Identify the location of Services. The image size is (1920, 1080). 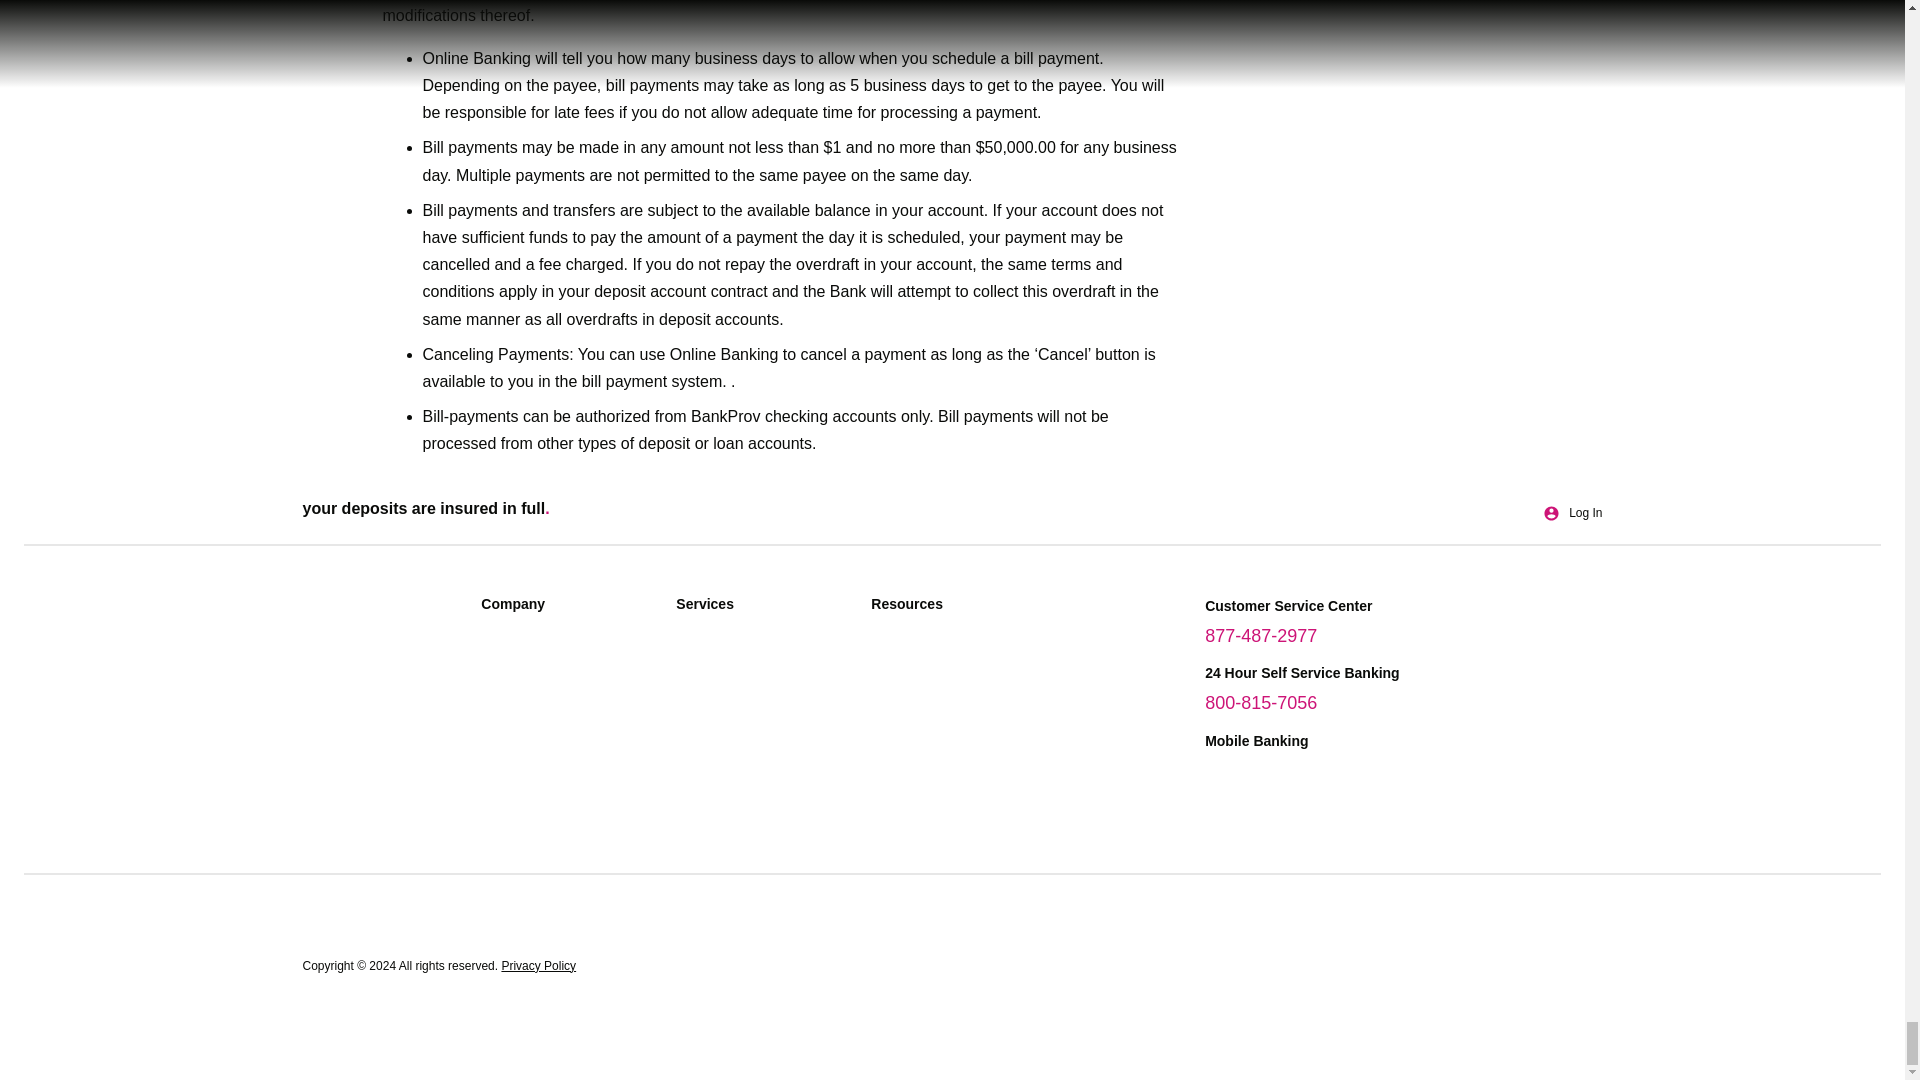
(764, 610).